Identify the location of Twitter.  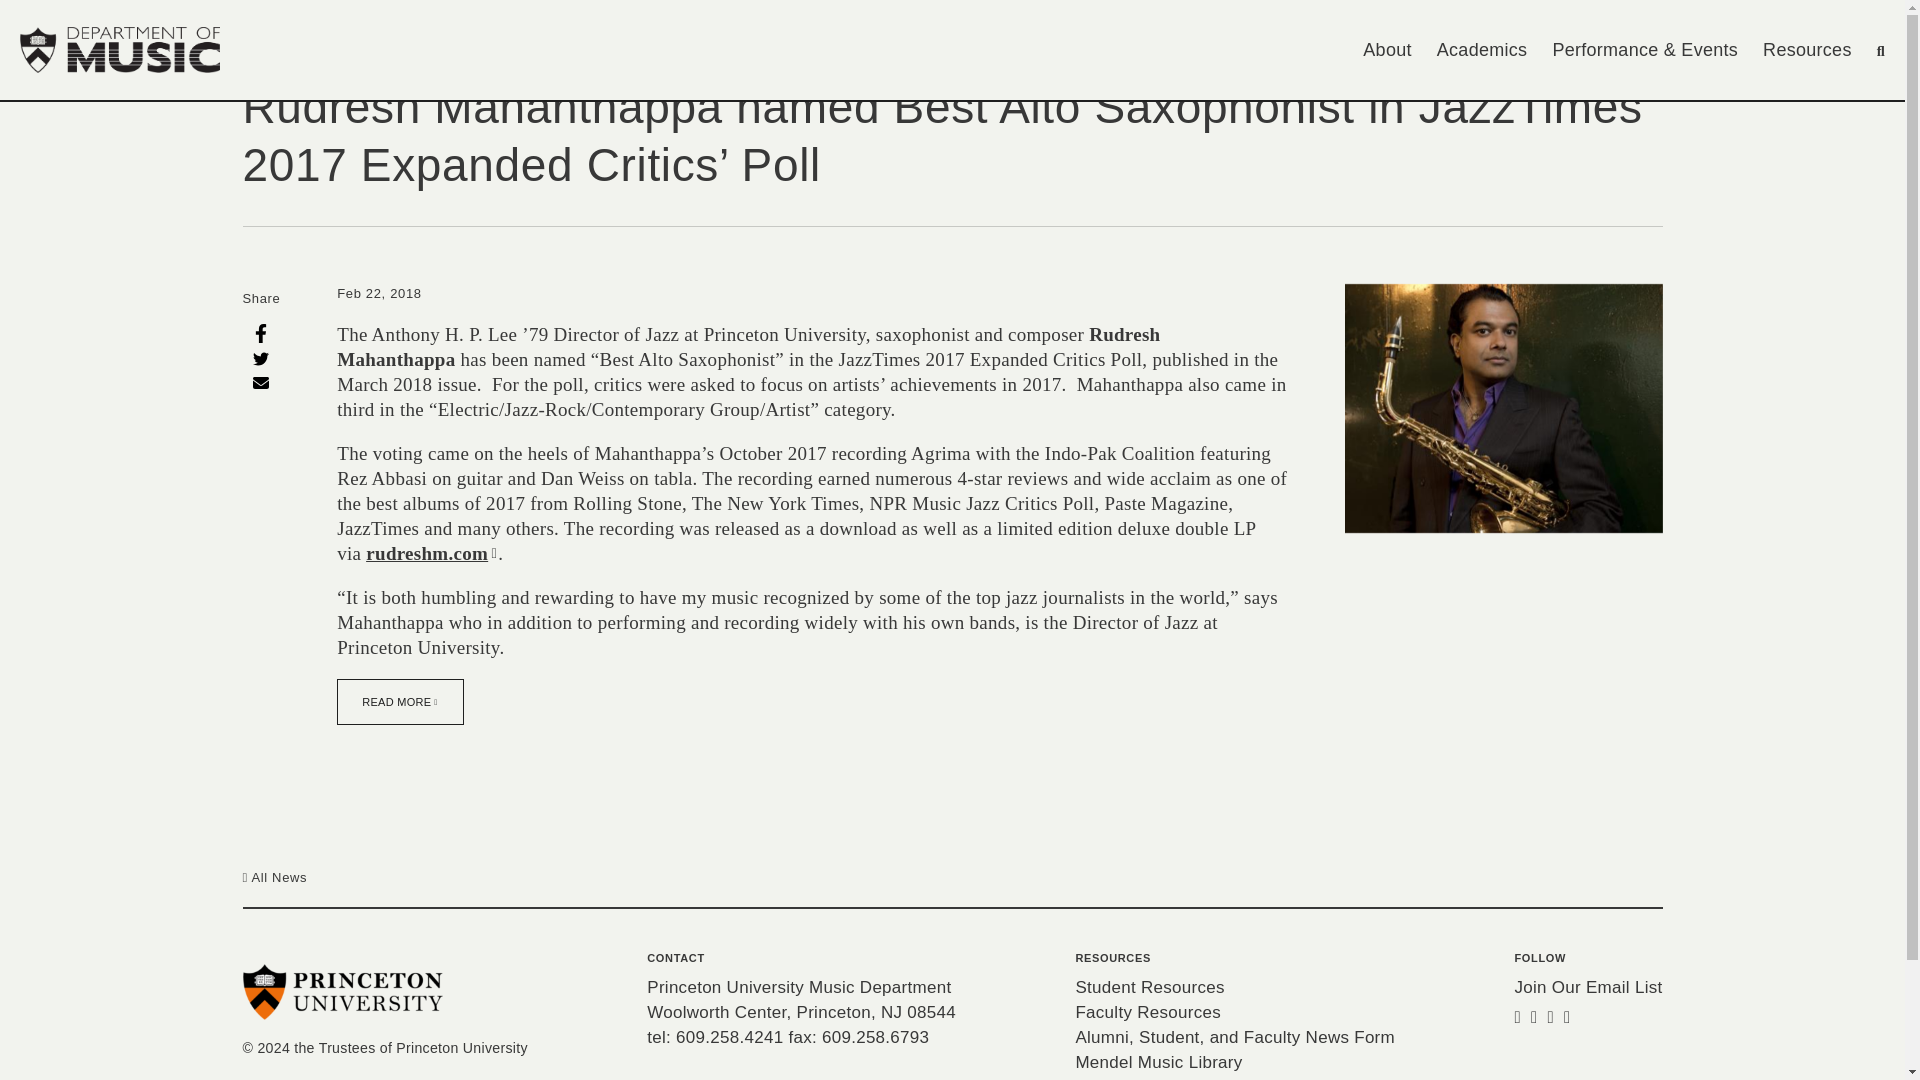
(260, 358).